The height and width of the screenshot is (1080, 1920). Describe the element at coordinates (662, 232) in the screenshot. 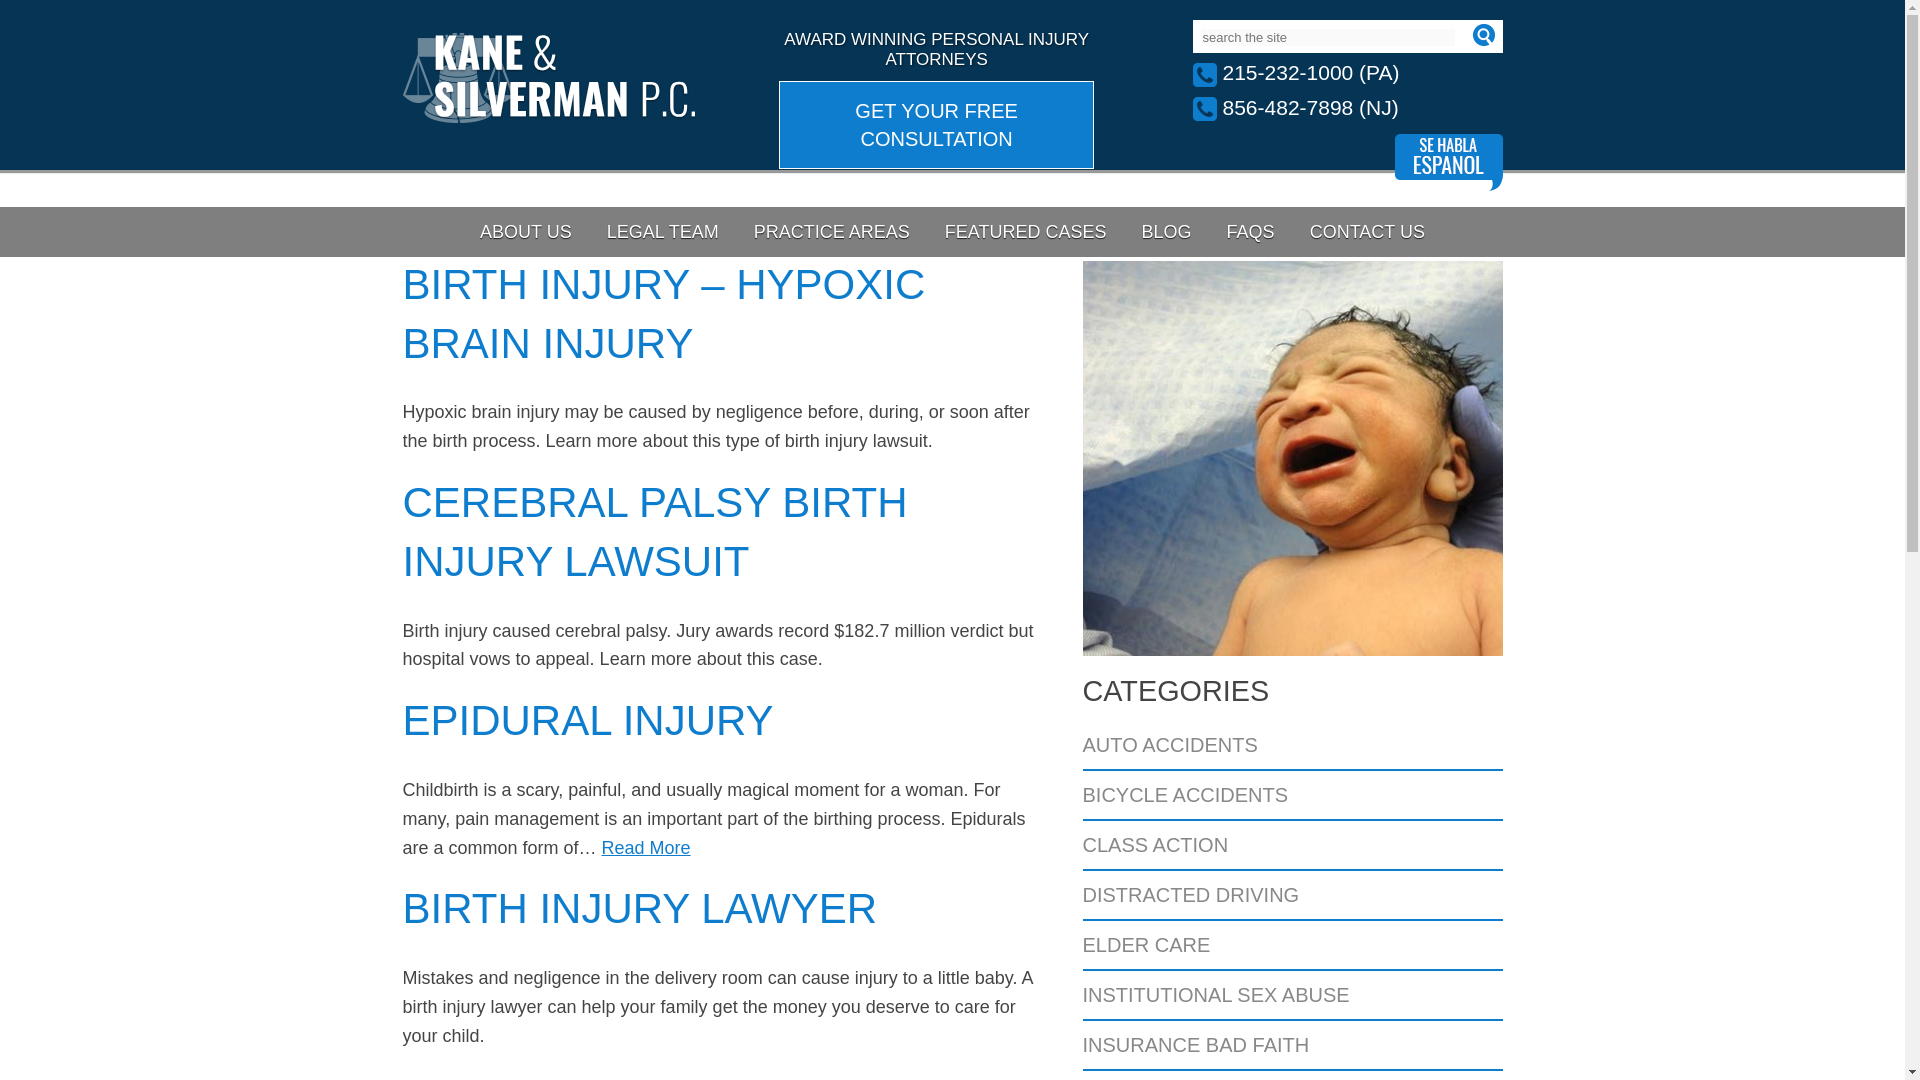

I see `LEGAL TEAM` at that location.